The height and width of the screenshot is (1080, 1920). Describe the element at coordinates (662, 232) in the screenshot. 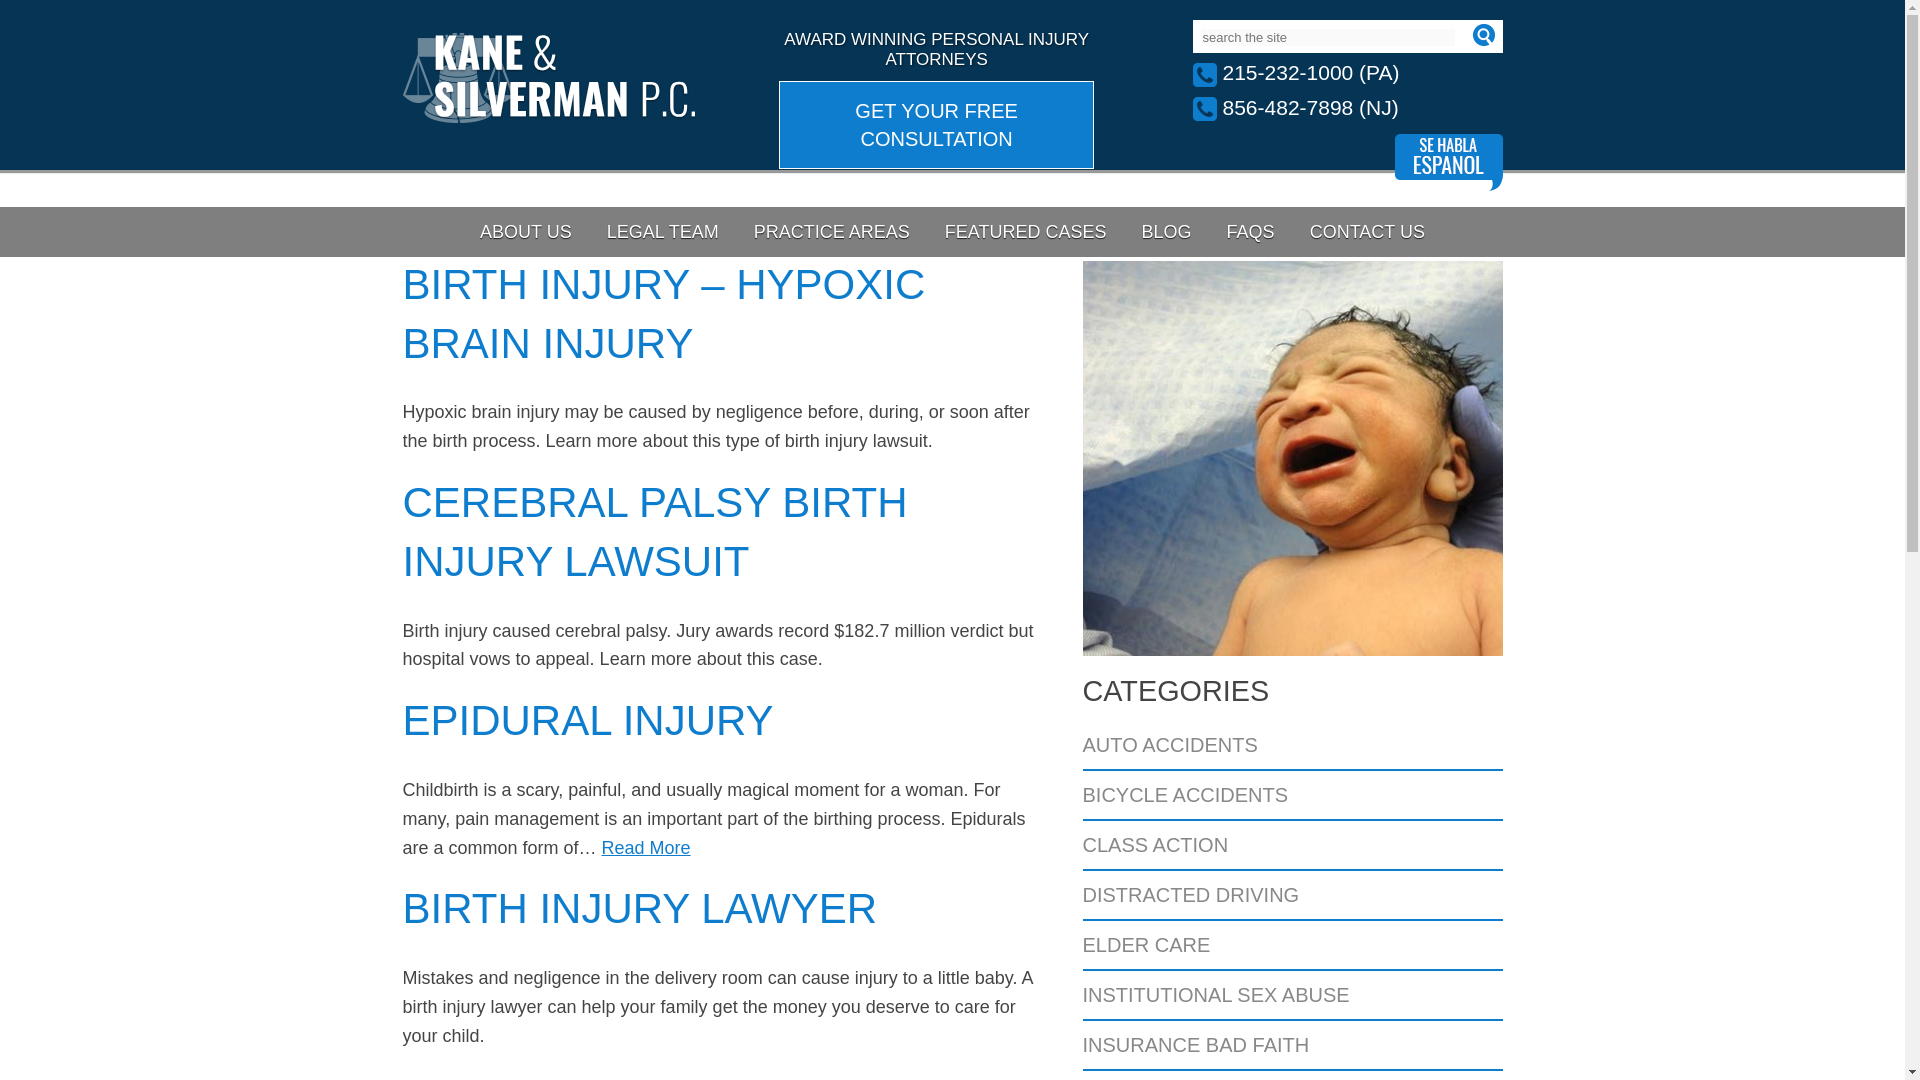

I see `LEGAL TEAM` at that location.